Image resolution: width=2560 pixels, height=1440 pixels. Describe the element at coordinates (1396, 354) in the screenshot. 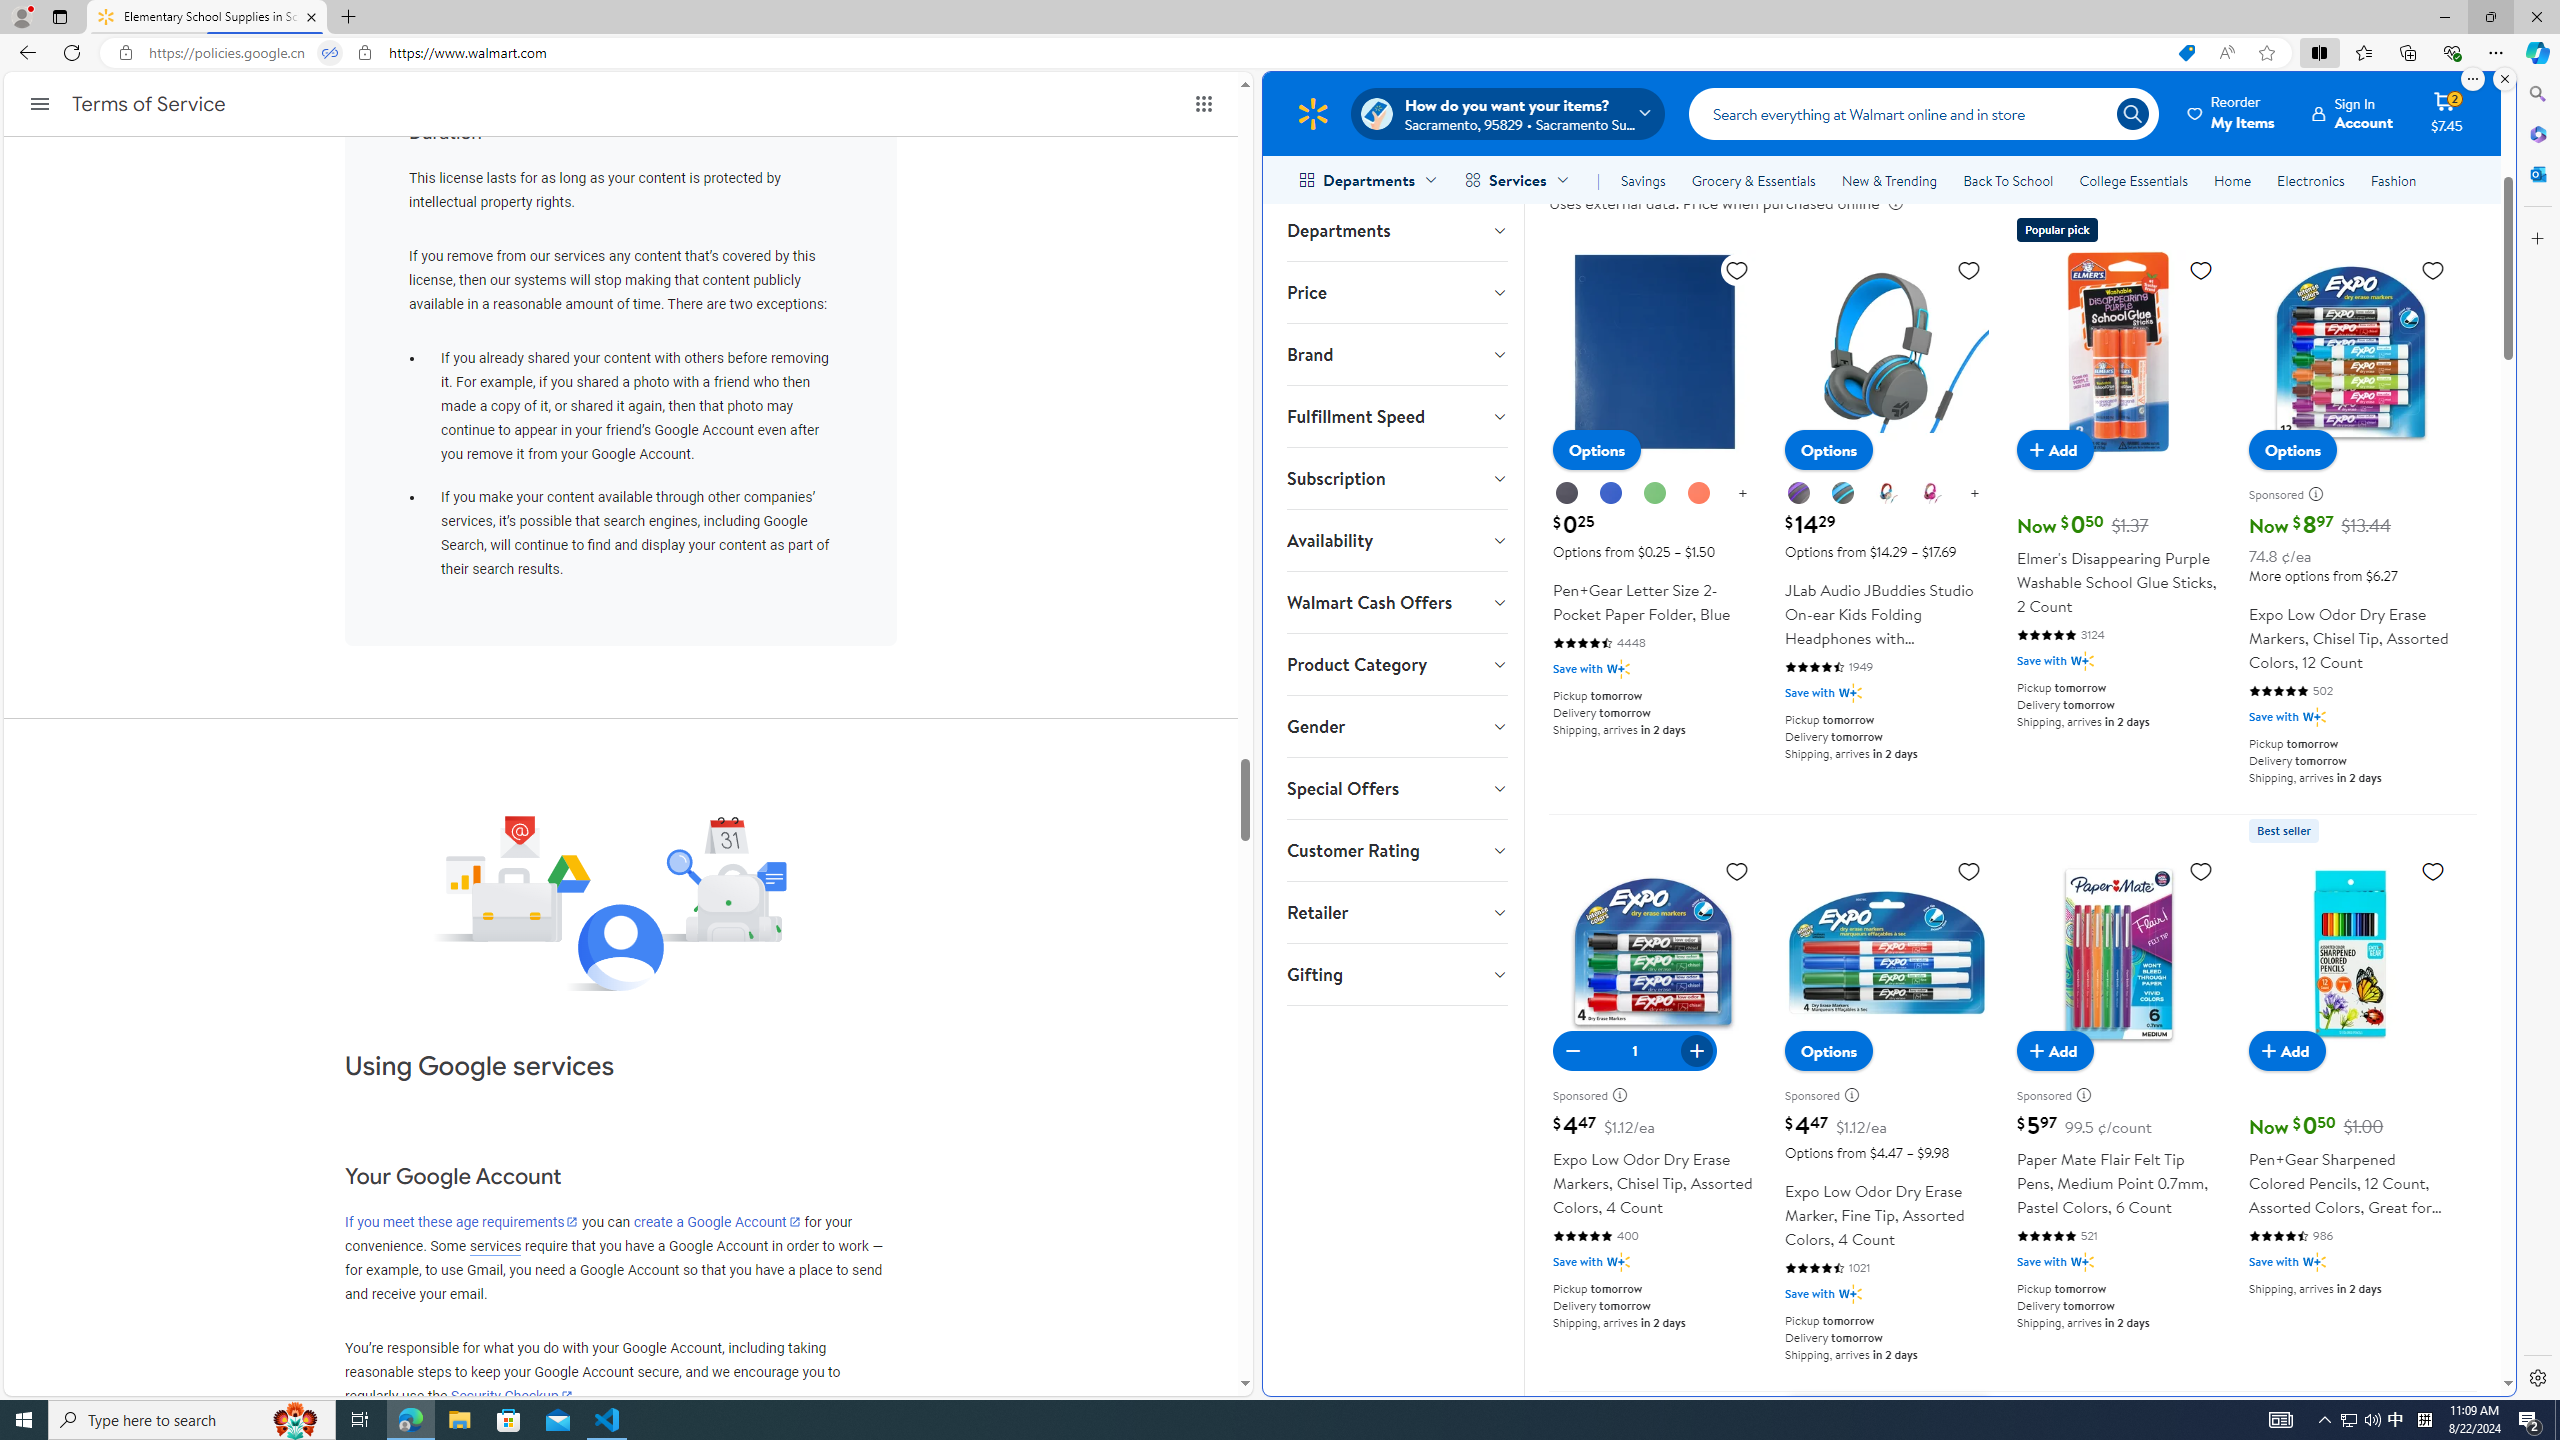

I see `Brand` at that location.